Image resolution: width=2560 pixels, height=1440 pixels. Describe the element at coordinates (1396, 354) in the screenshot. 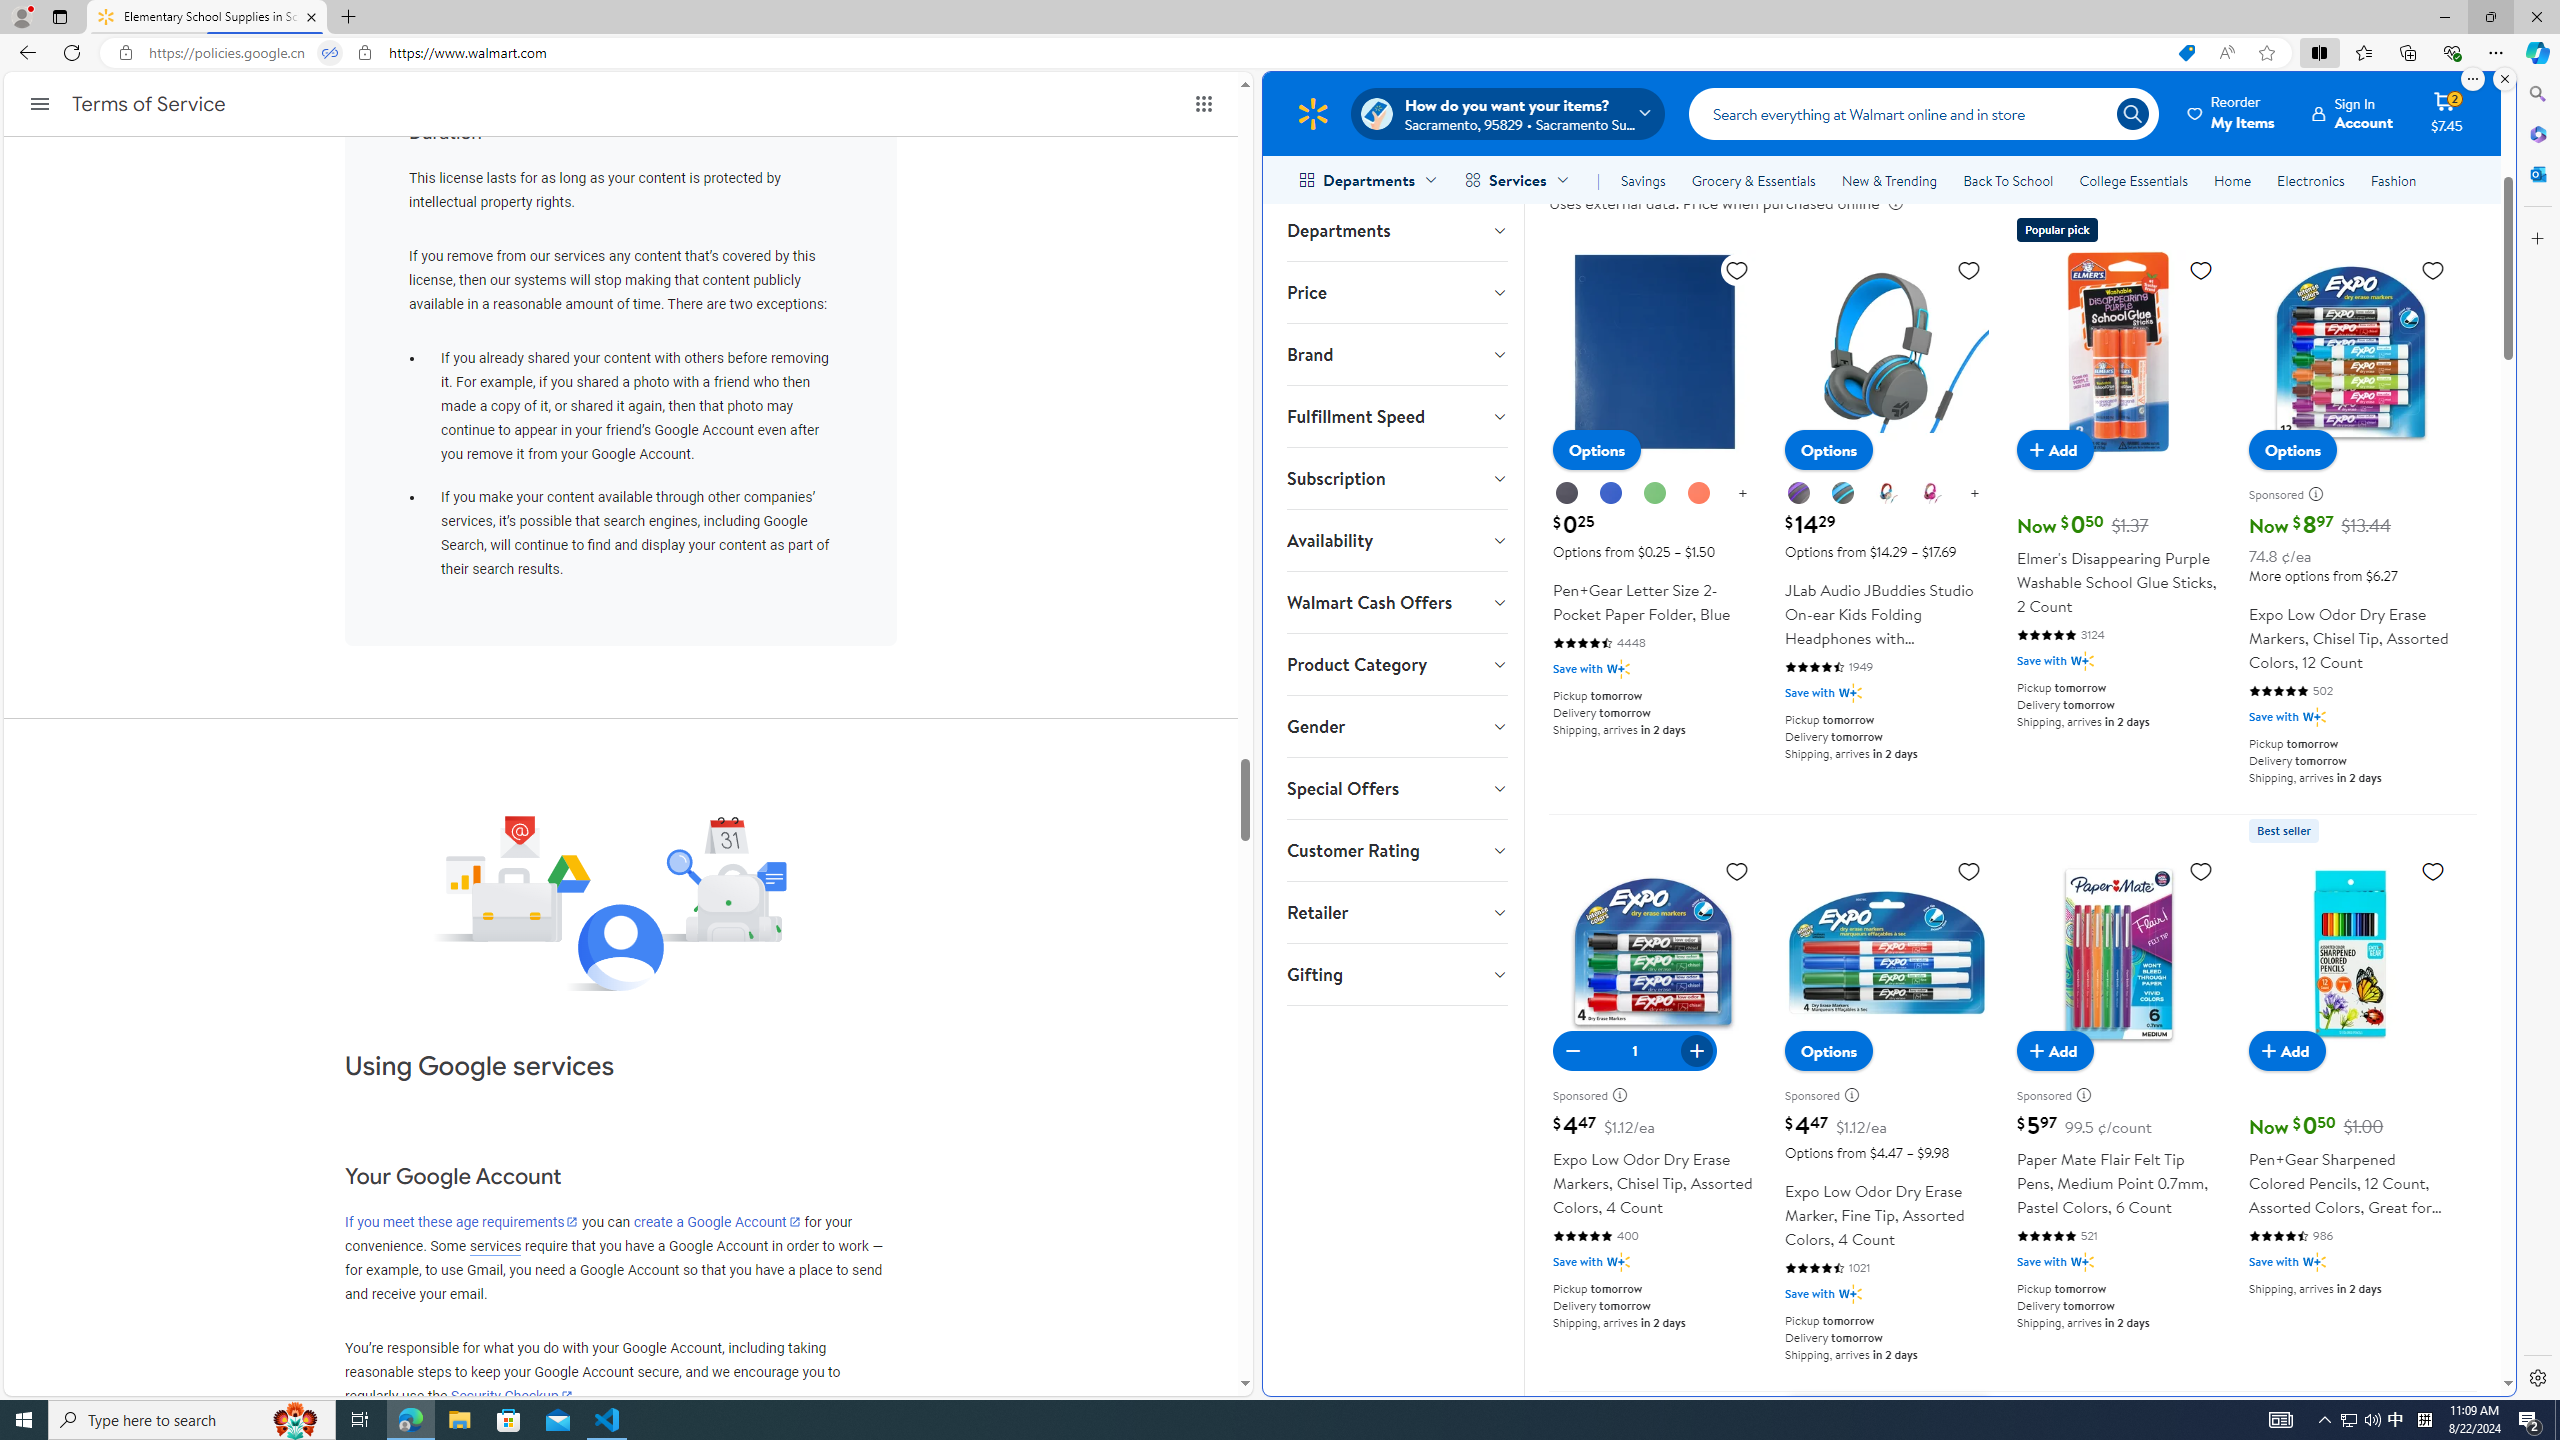

I see `Brand` at that location.